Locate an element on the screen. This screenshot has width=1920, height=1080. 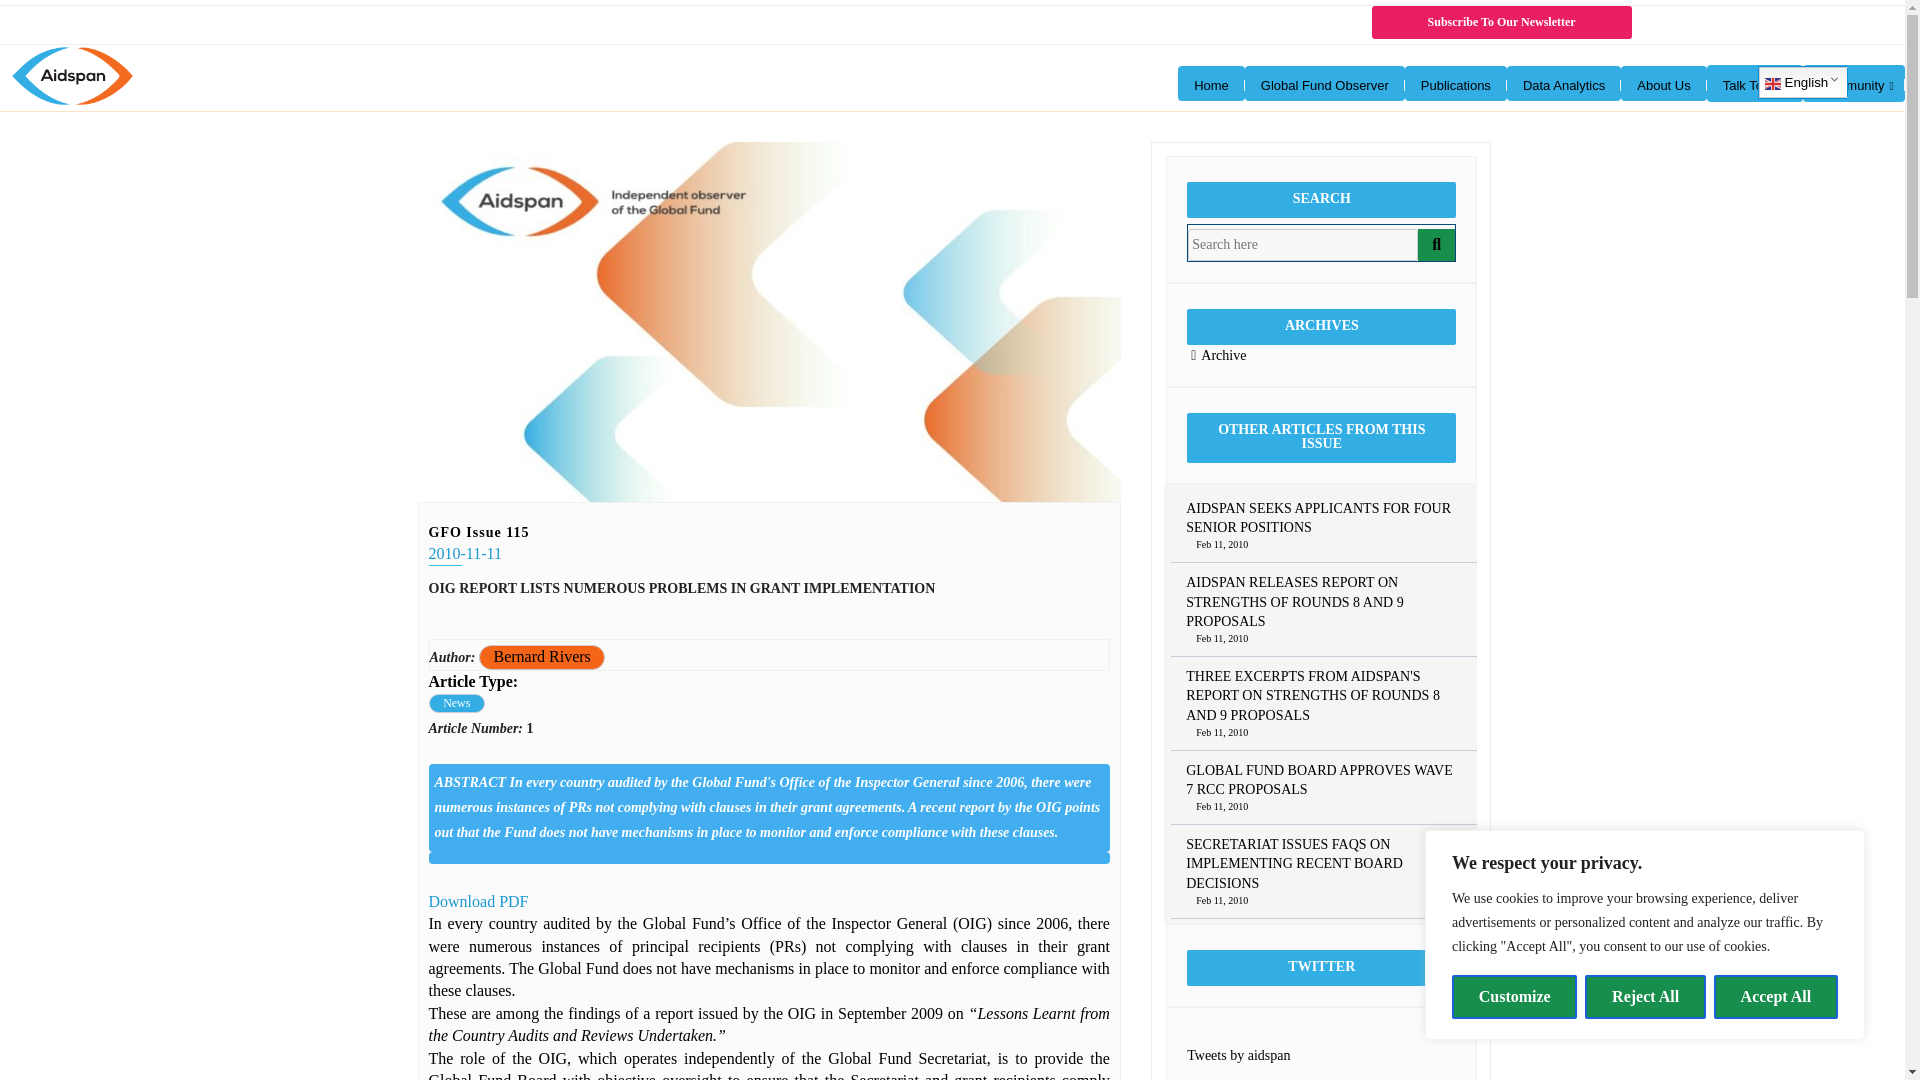
Talk To Us is located at coordinates (1754, 82).